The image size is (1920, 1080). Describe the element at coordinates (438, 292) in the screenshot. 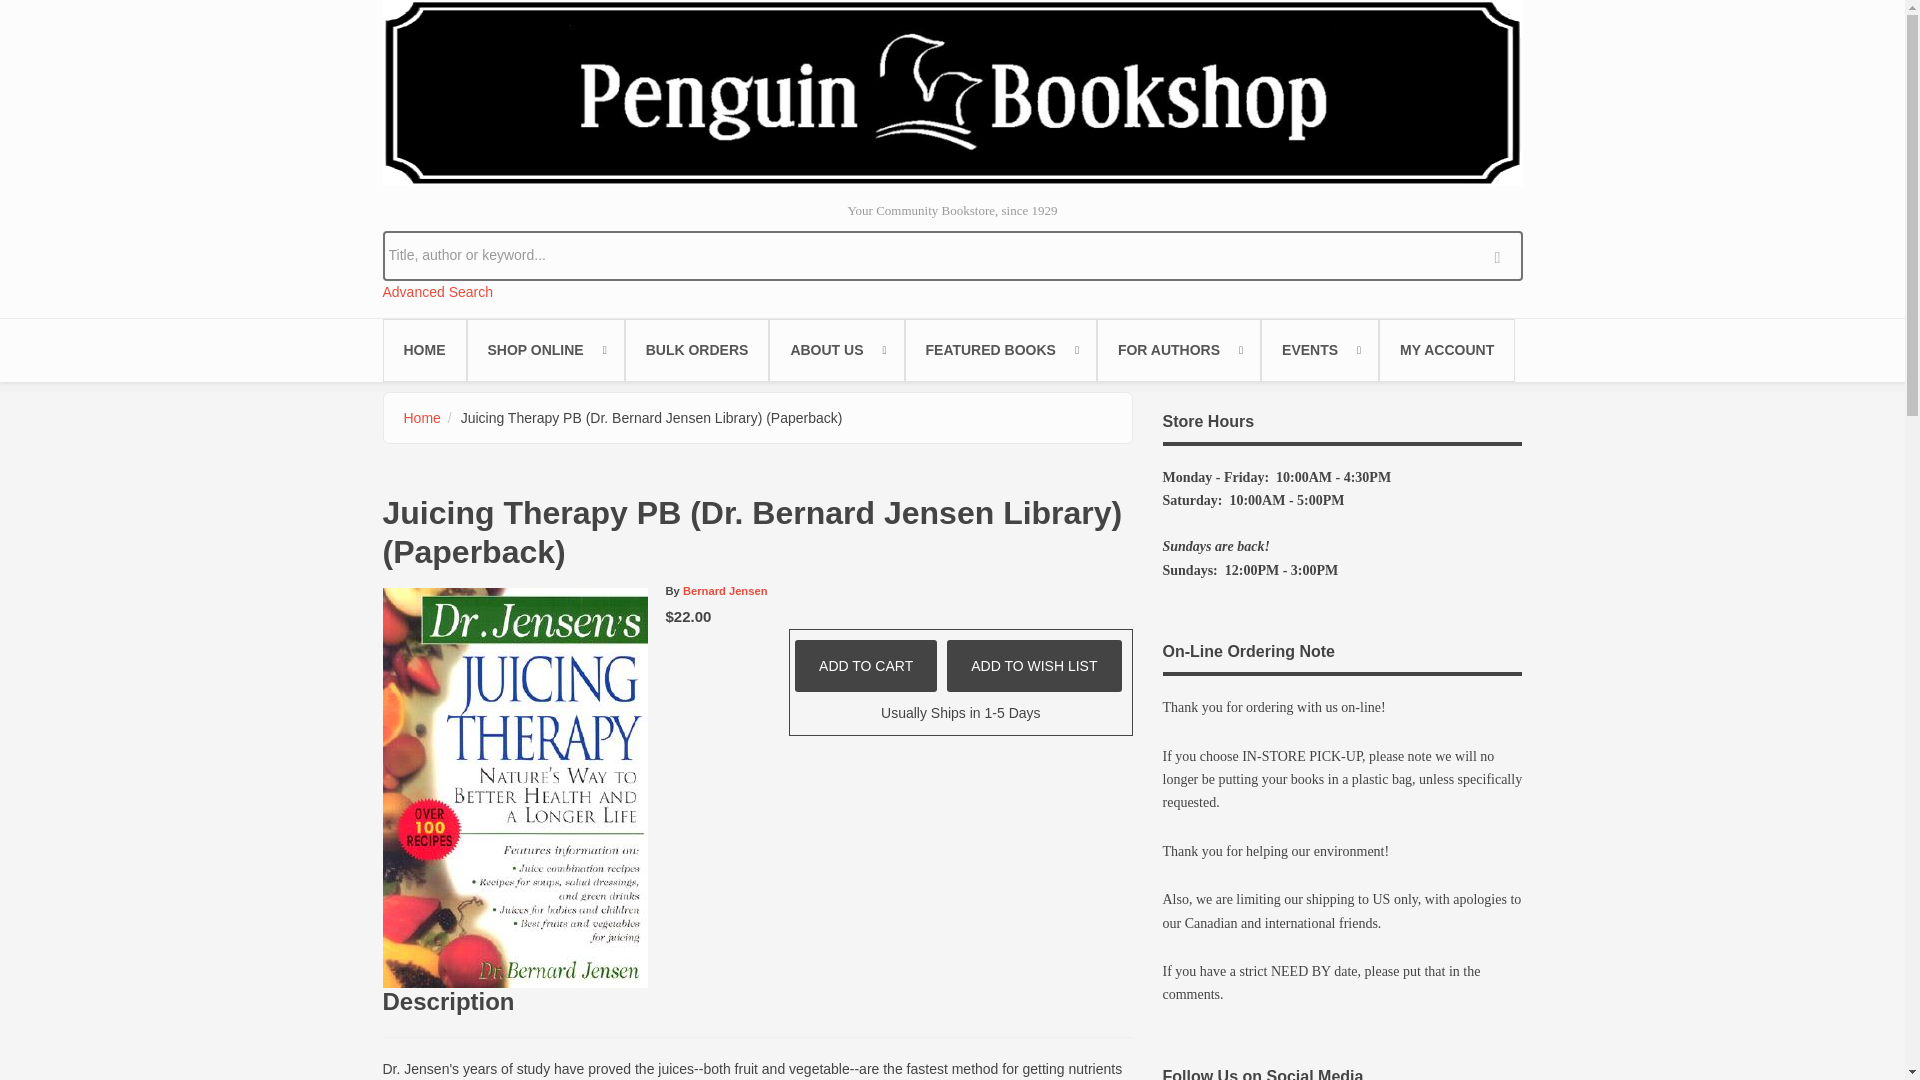

I see `Advanced Search` at that location.